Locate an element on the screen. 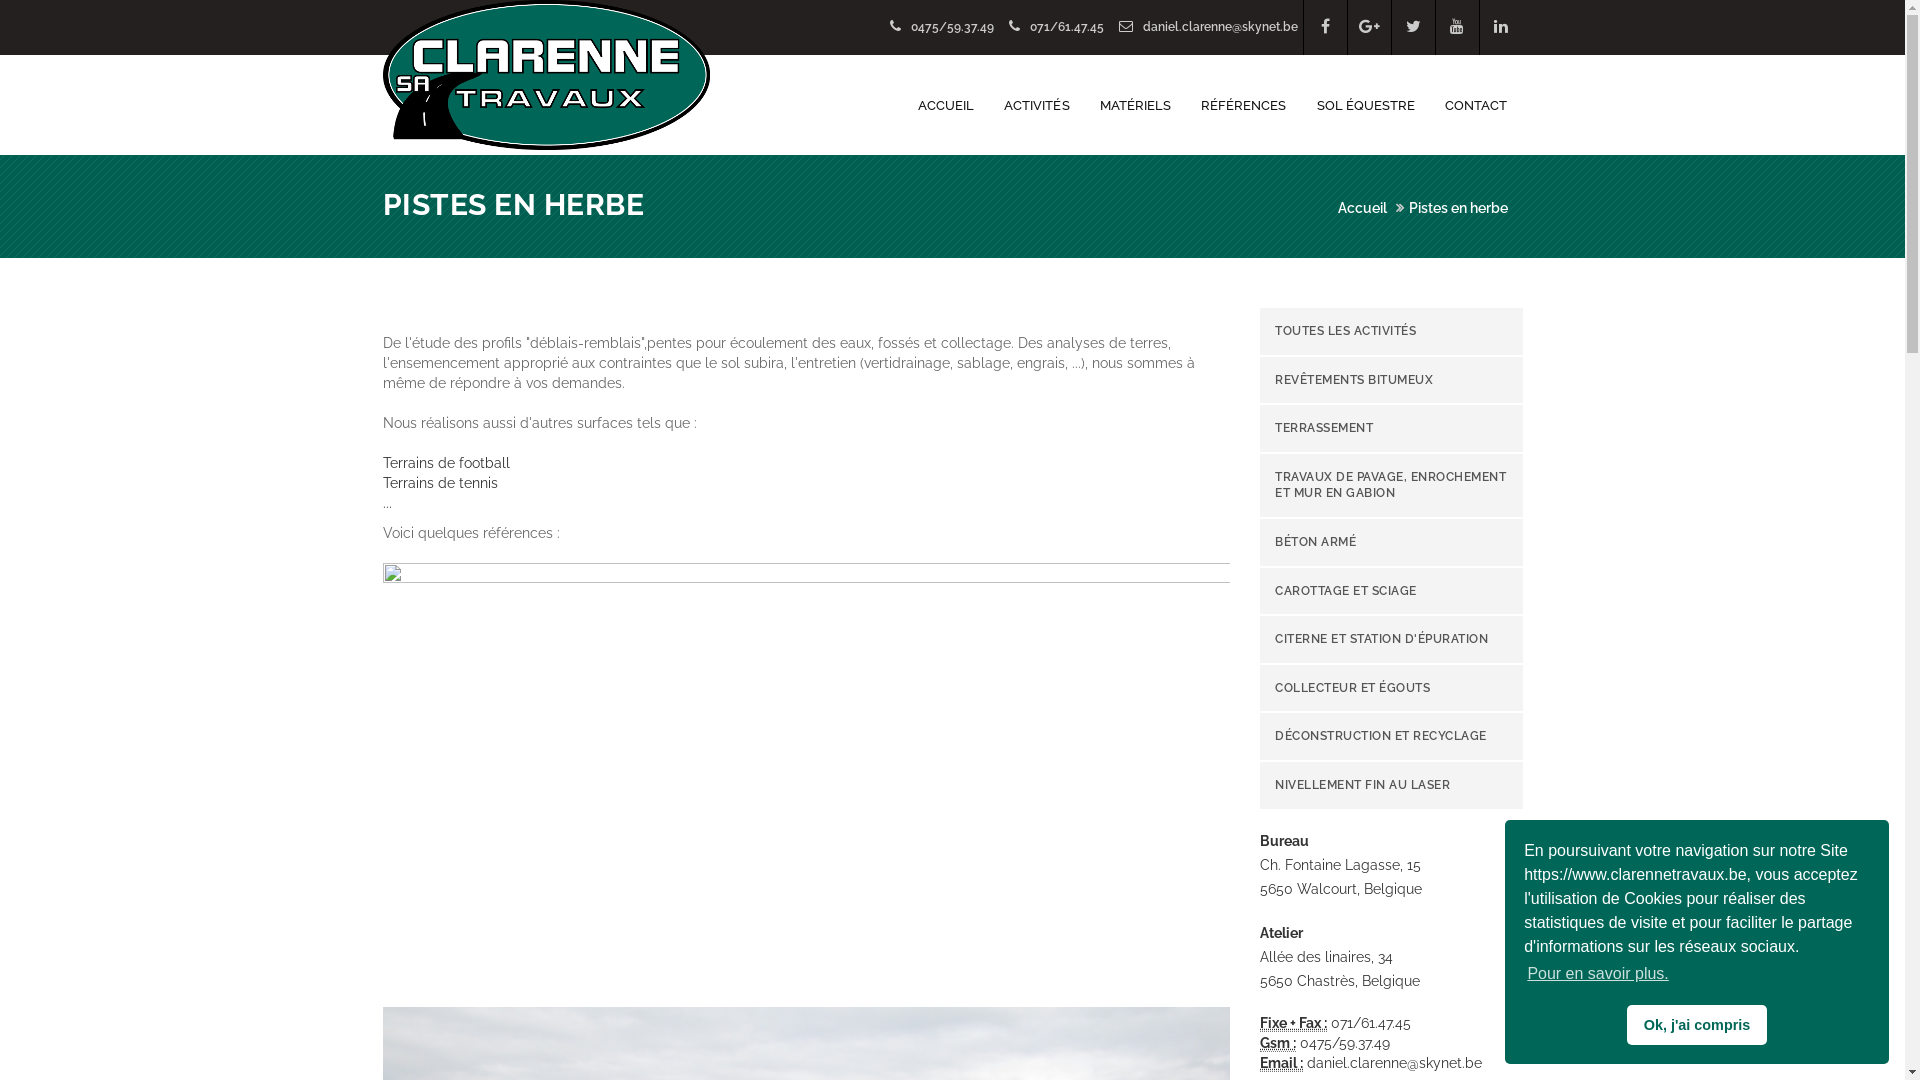 Image resolution: width=1920 pixels, height=1080 pixels. CONTACT is located at coordinates (1476, 105).